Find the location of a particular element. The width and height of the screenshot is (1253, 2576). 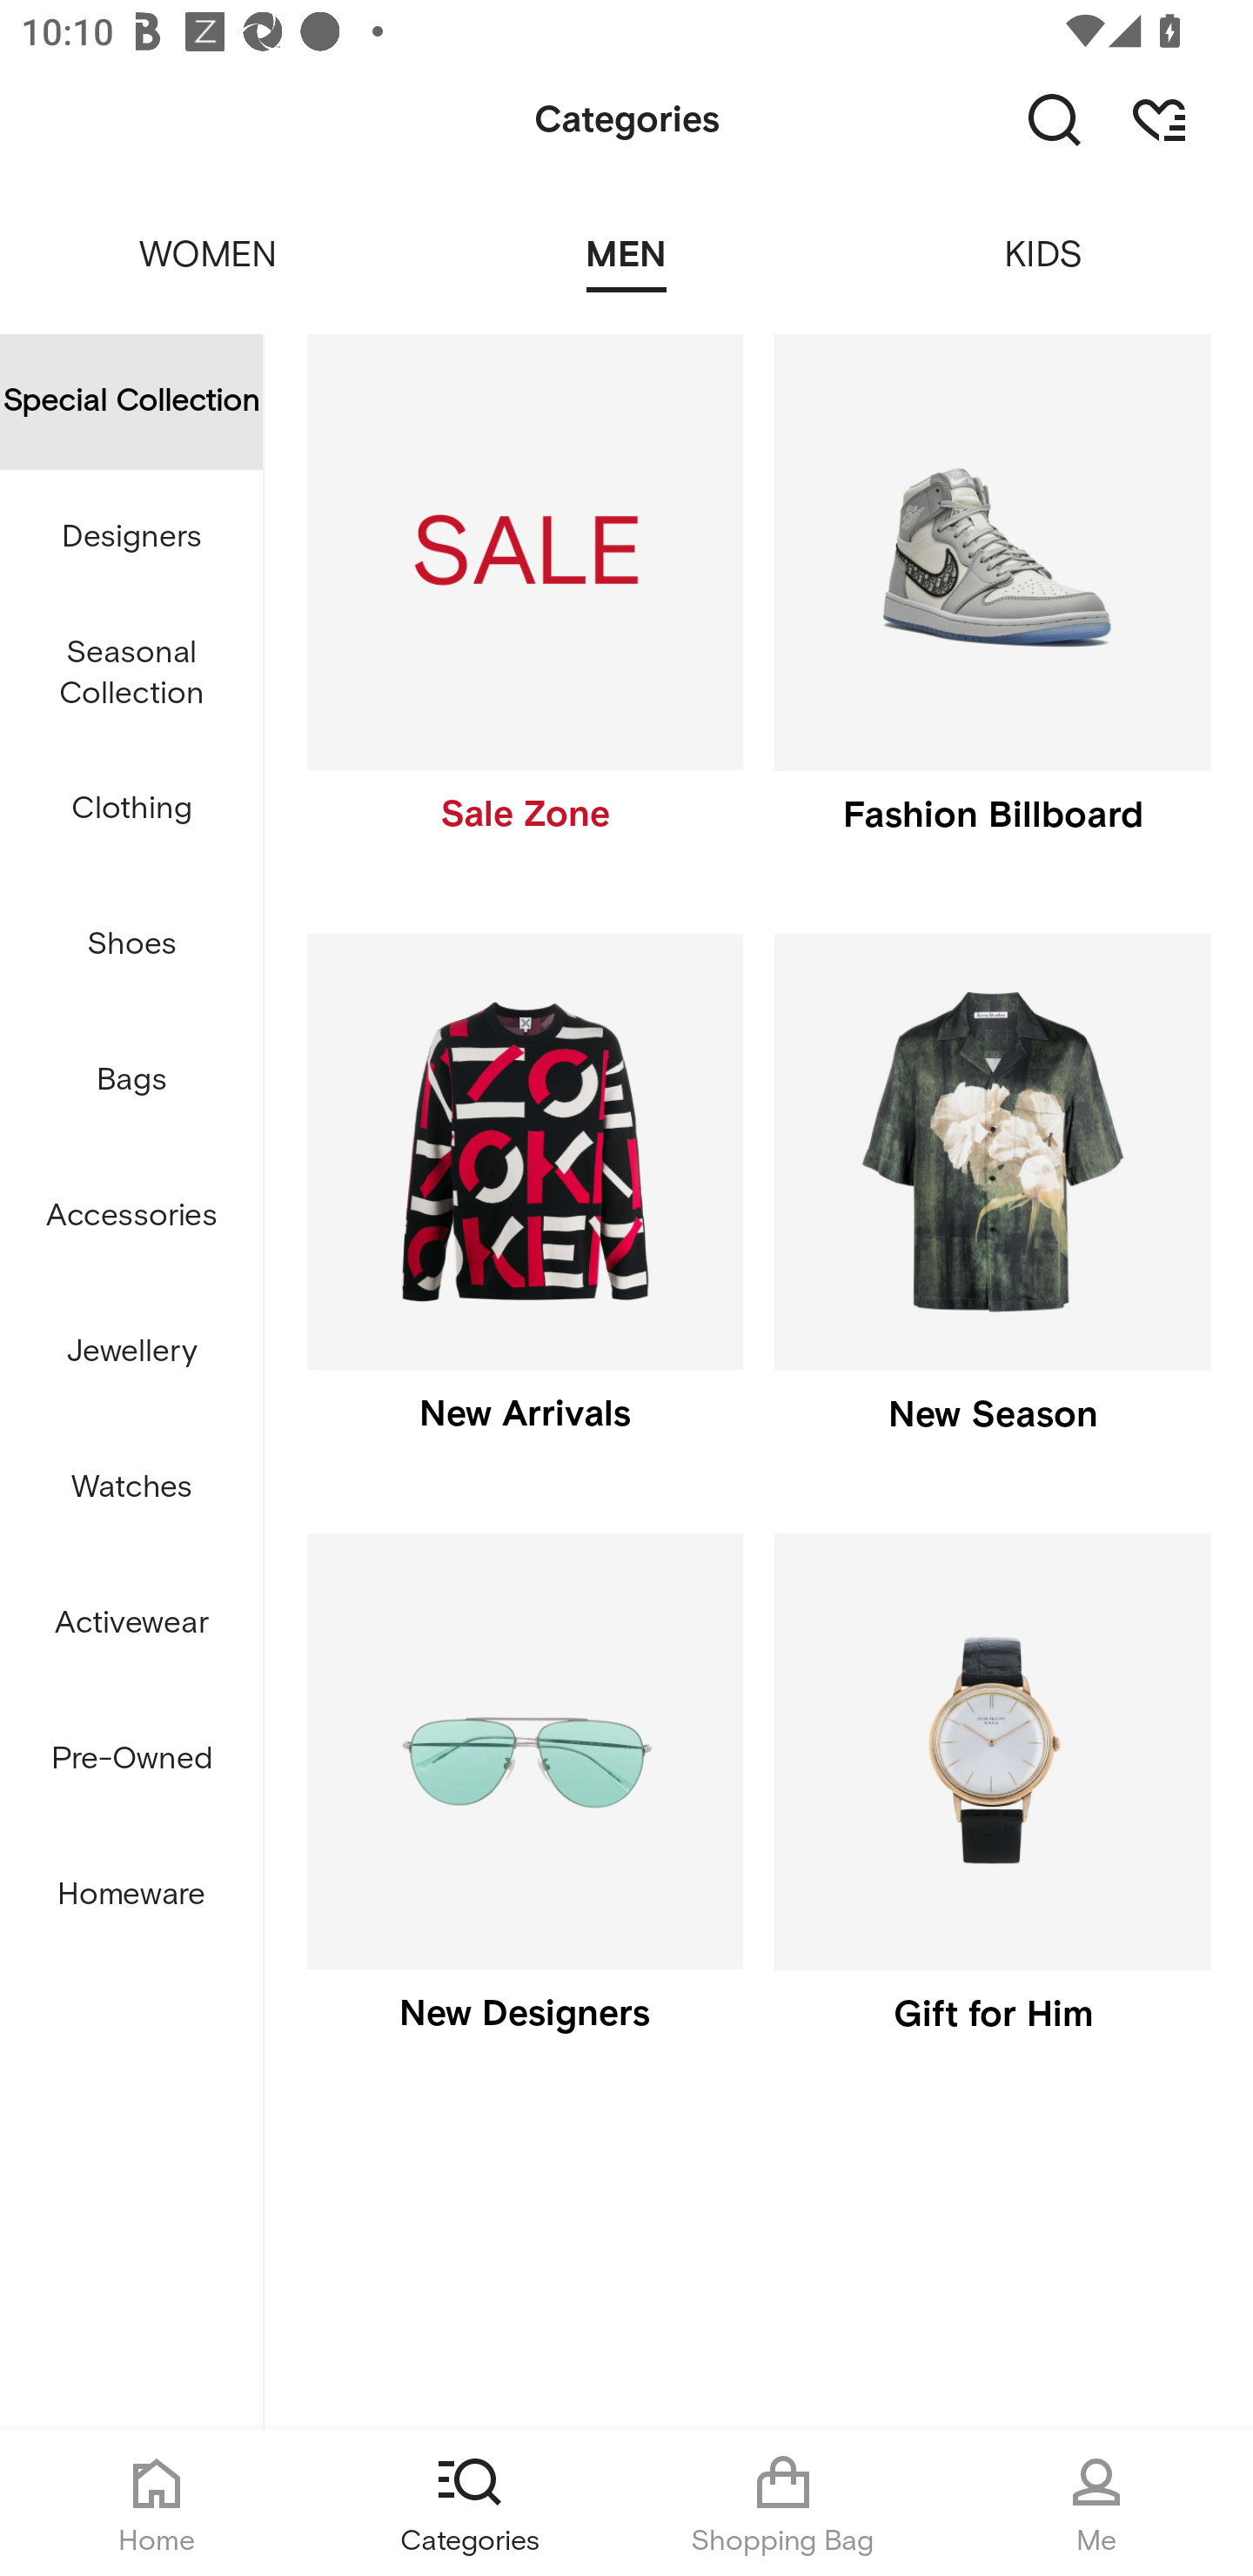

Homeware is located at coordinates (131, 1894).